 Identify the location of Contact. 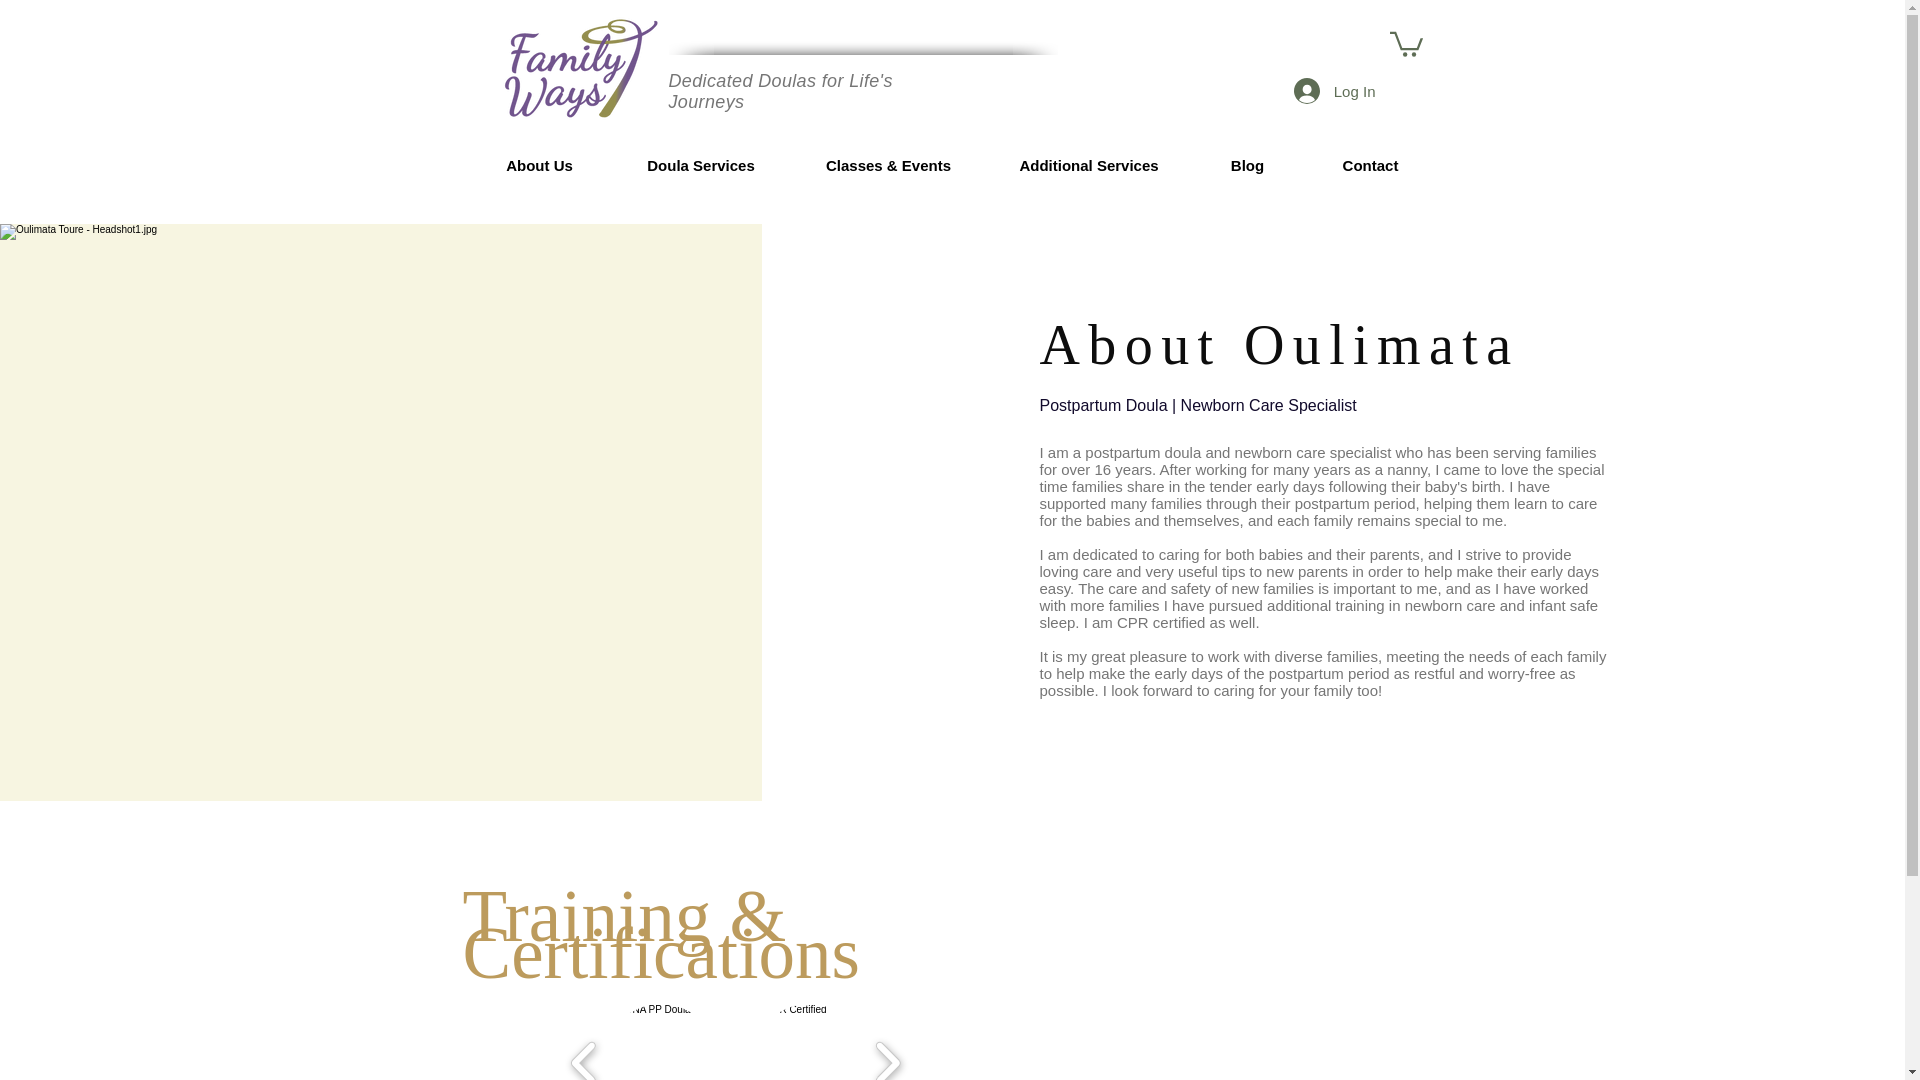
(1370, 165).